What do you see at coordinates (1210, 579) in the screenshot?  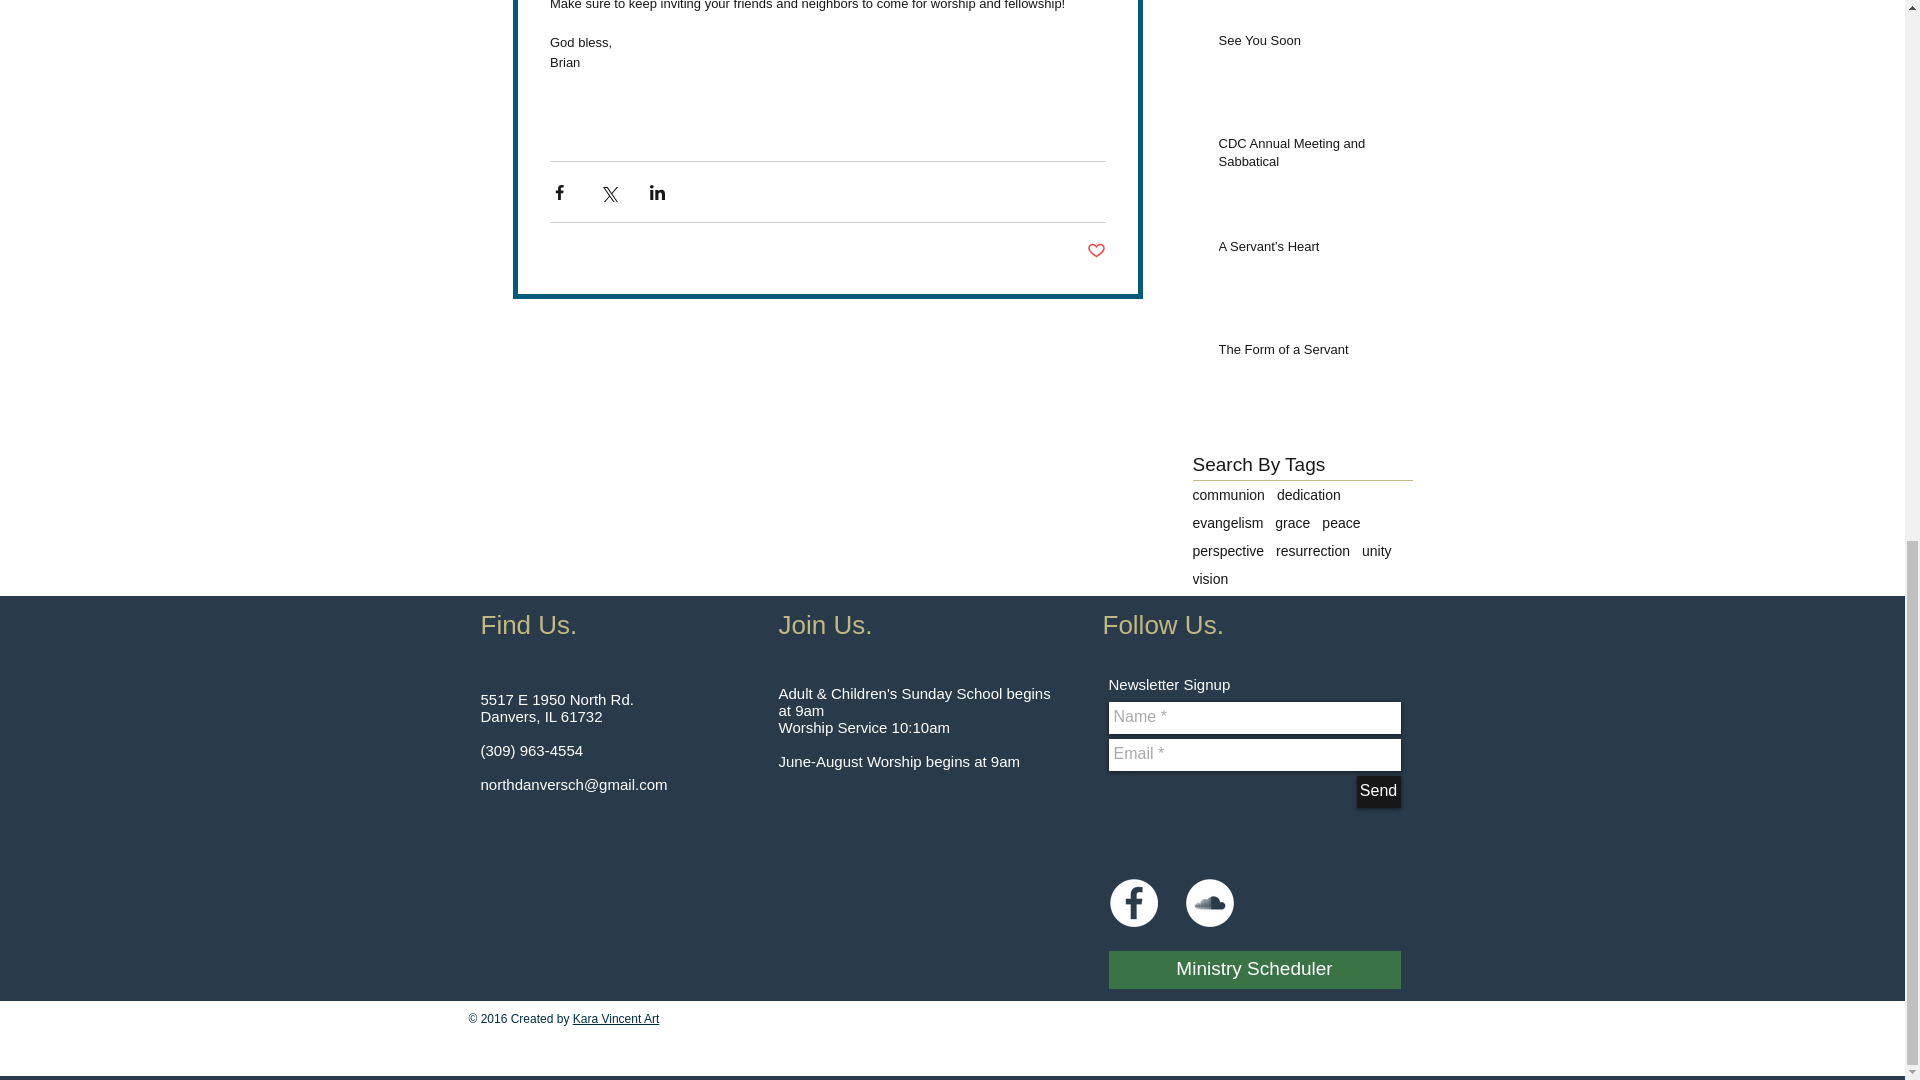 I see `vision` at bounding box center [1210, 579].